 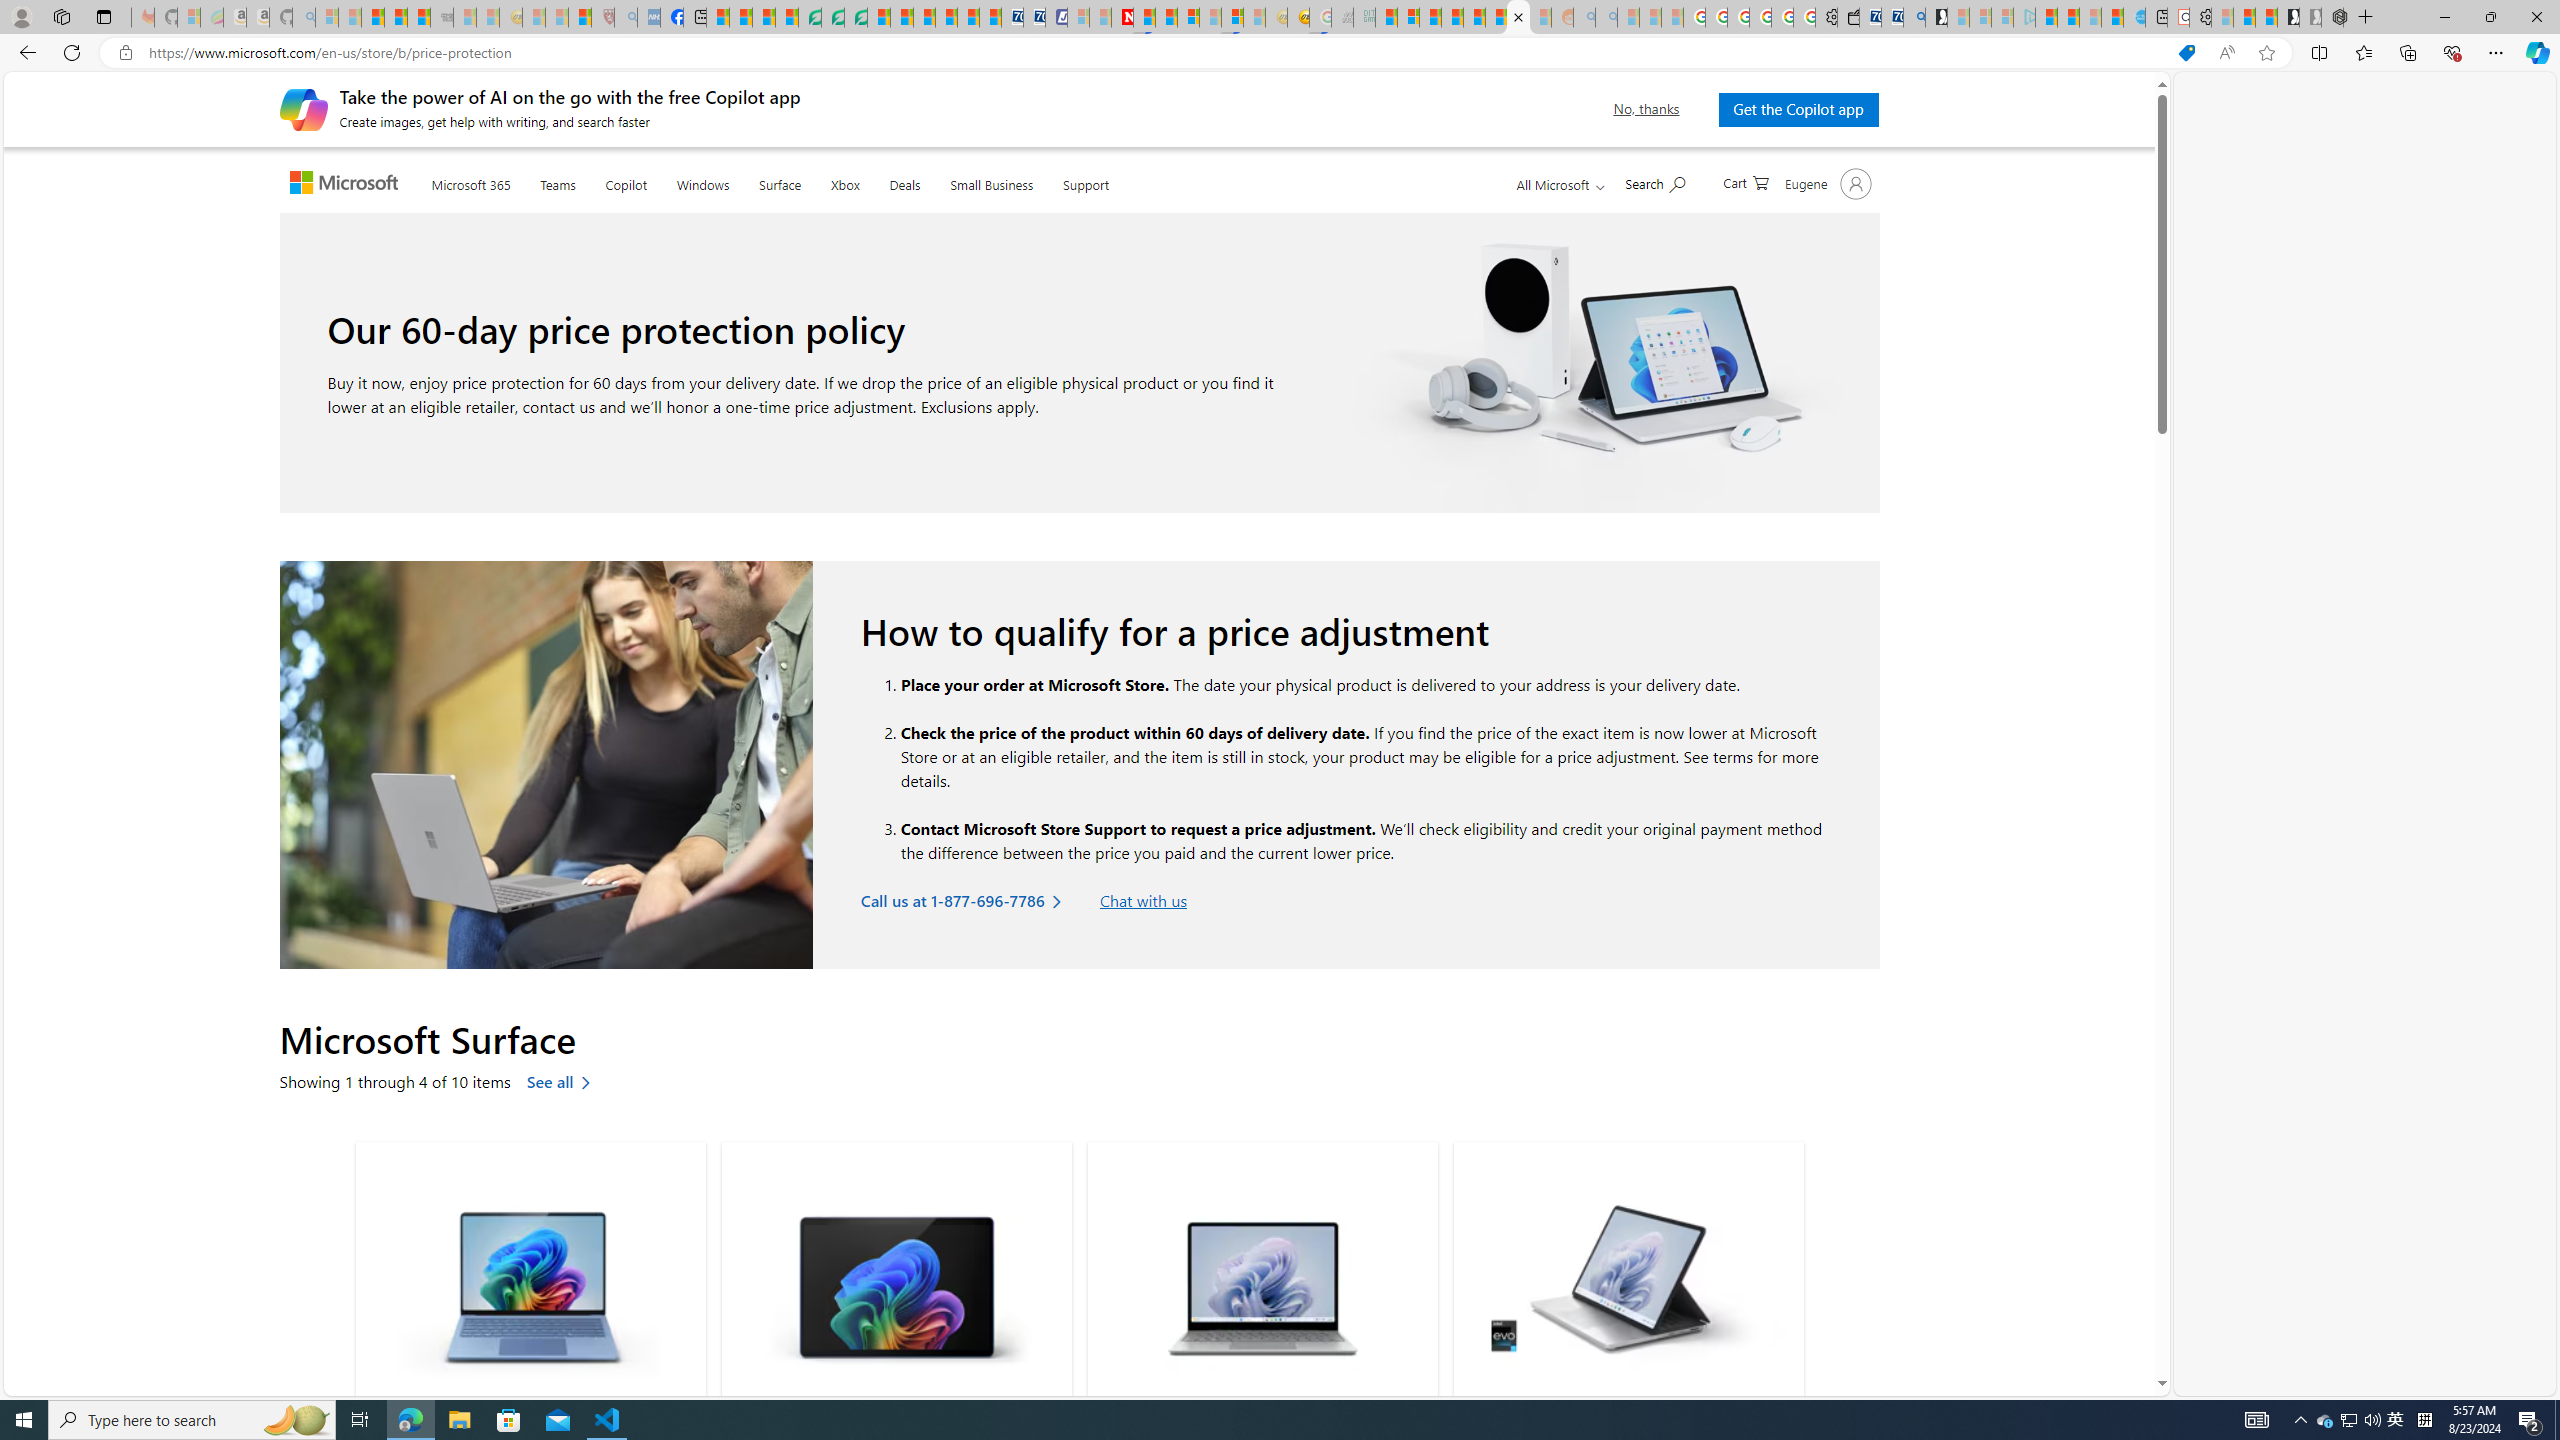 I want to click on Play Free Online Games | Games from Microsoft Start, so click(x=2288, y=17).